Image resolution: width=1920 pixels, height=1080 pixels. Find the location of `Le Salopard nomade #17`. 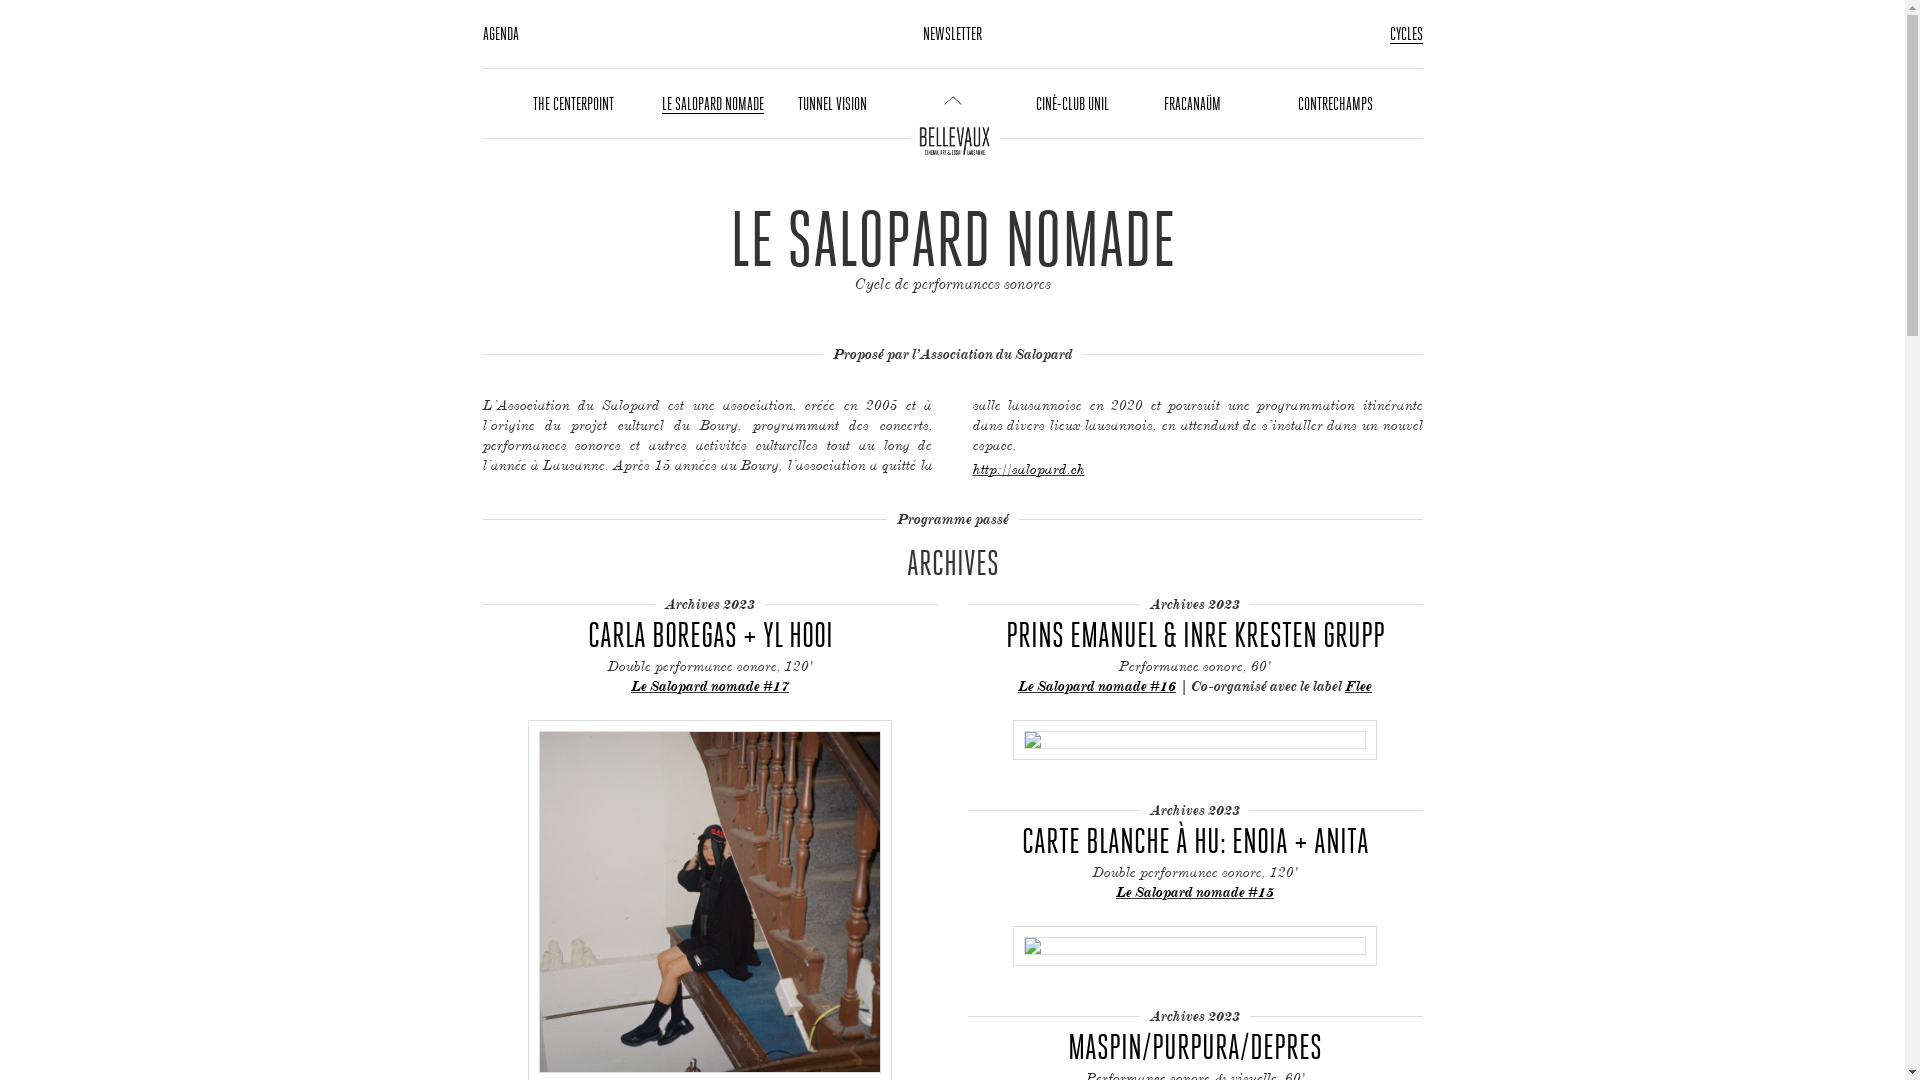

Le Salopard nomade #17 is located at coordinates (710, 686).